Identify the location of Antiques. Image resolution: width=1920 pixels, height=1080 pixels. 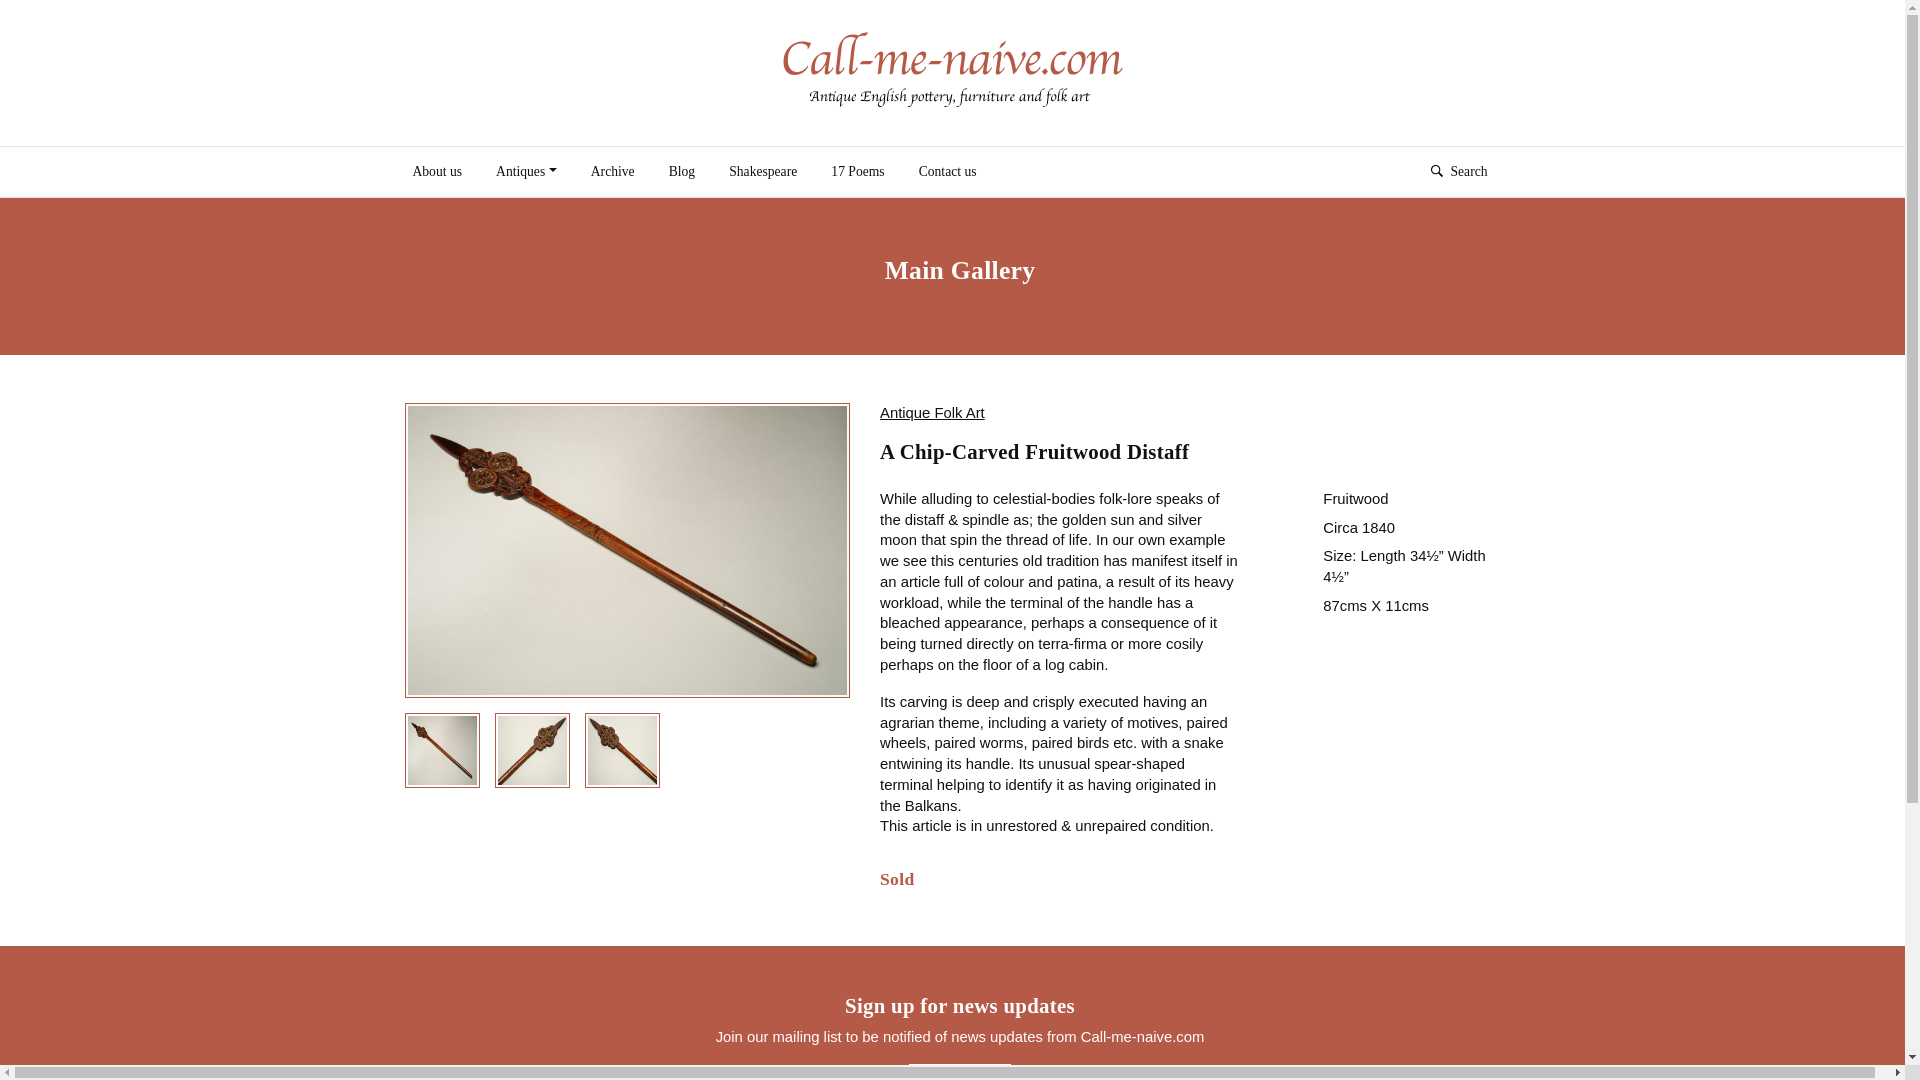
(526, 171).